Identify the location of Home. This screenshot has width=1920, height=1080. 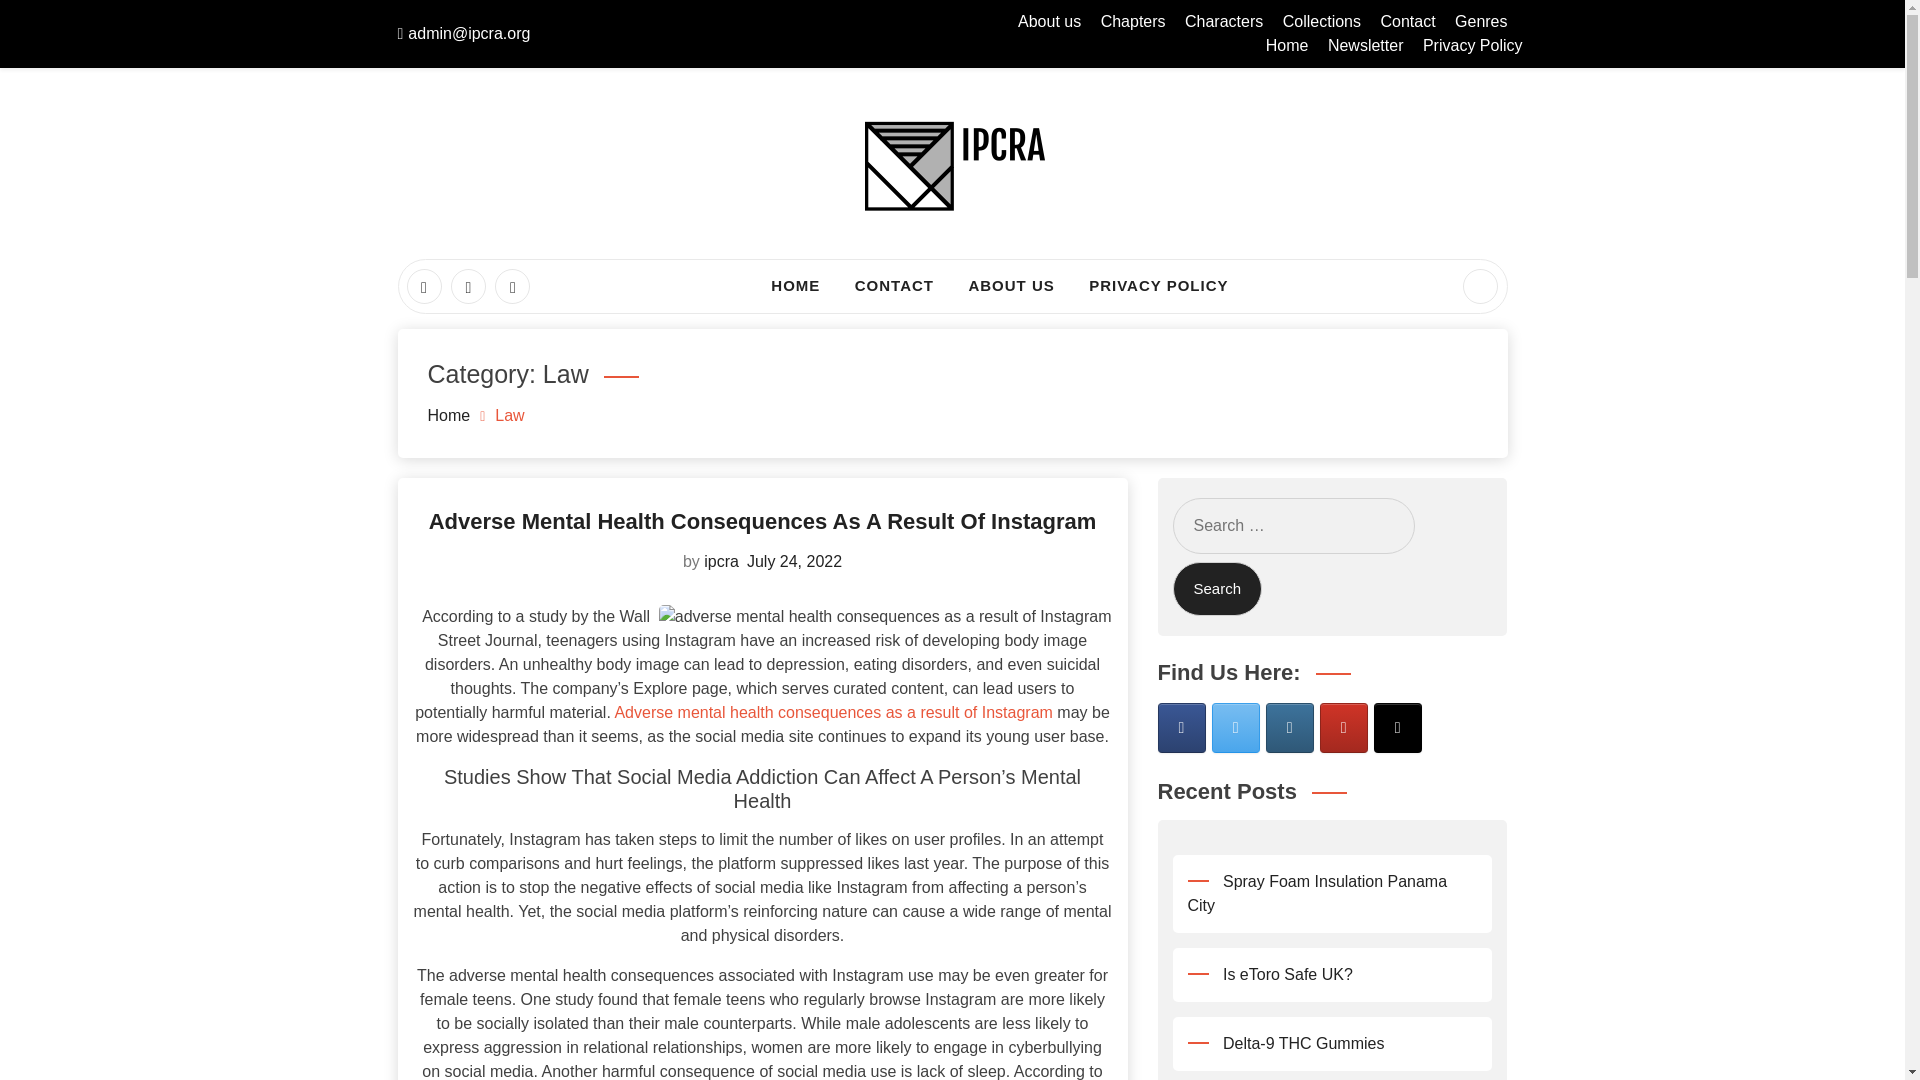
(449, 414).